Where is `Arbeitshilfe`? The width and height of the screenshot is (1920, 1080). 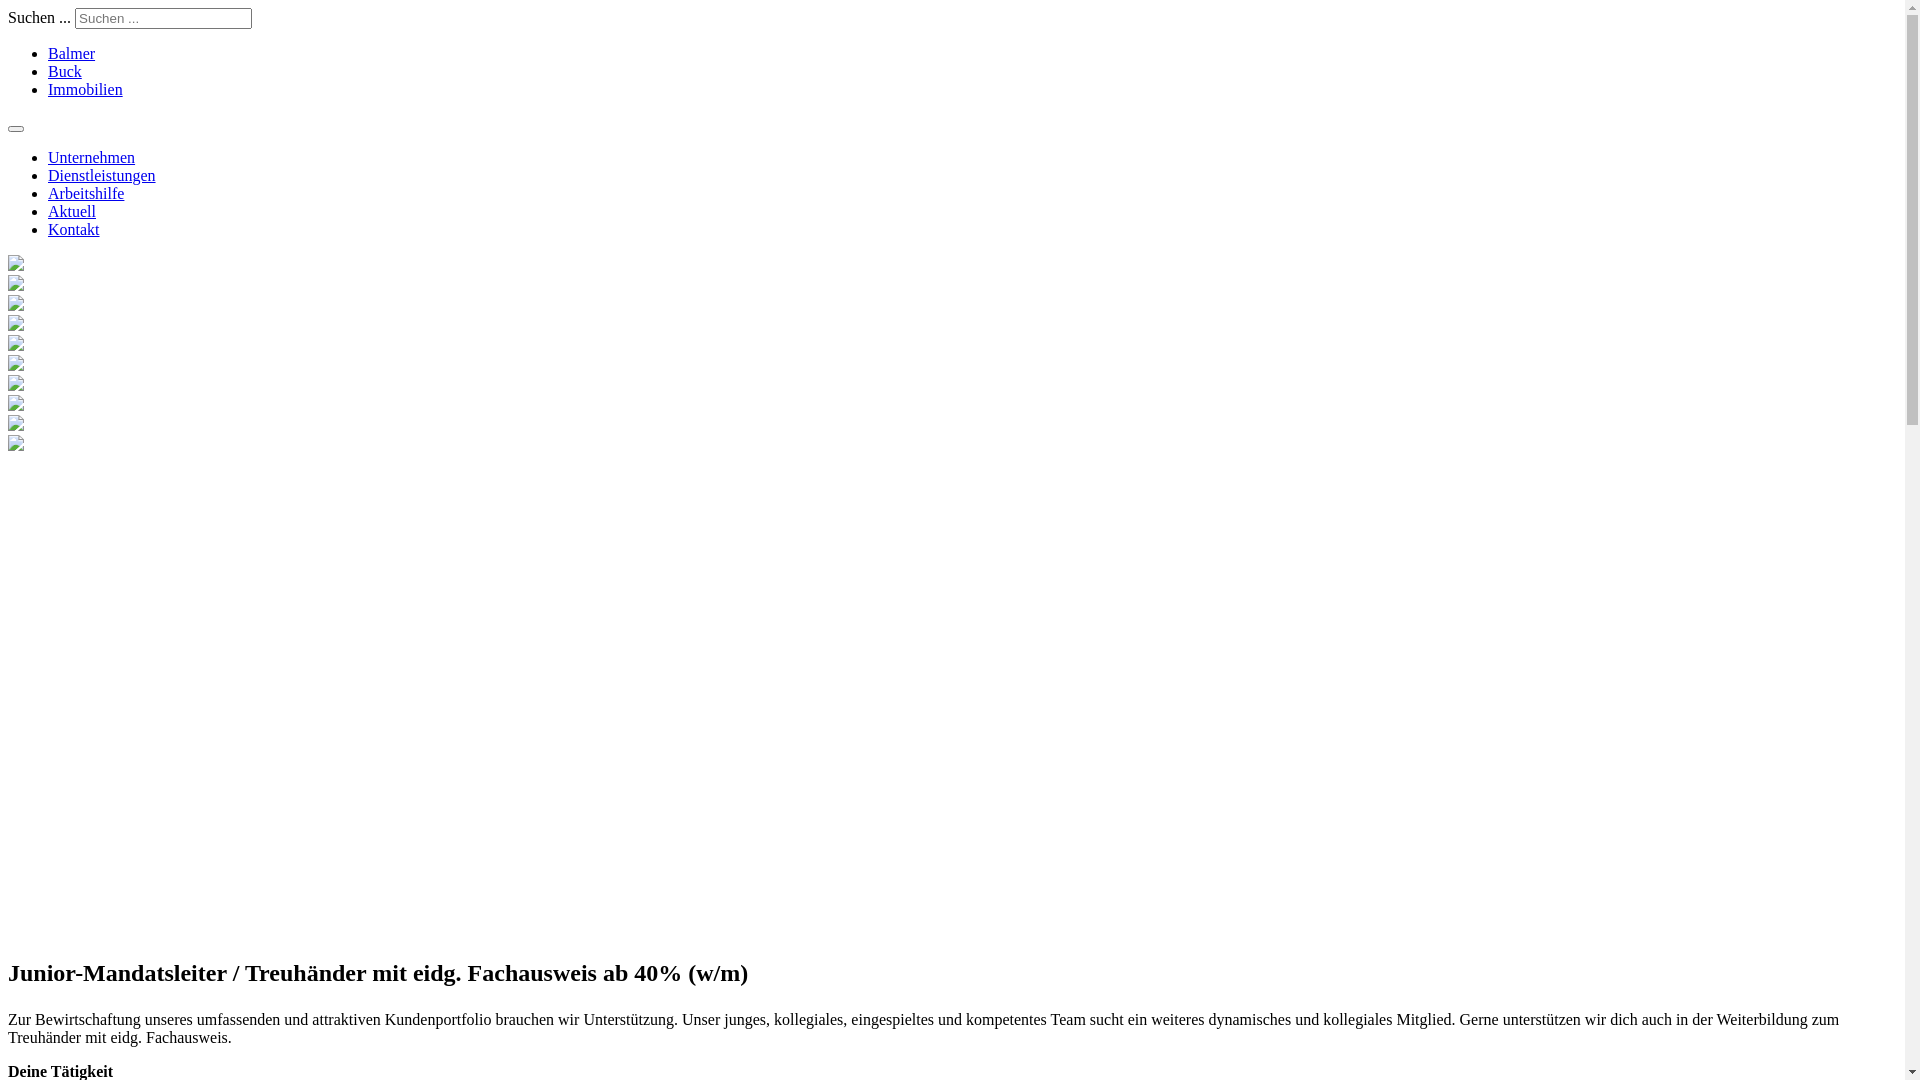
Arbeitshilfe is located at coordinates (86, 194).